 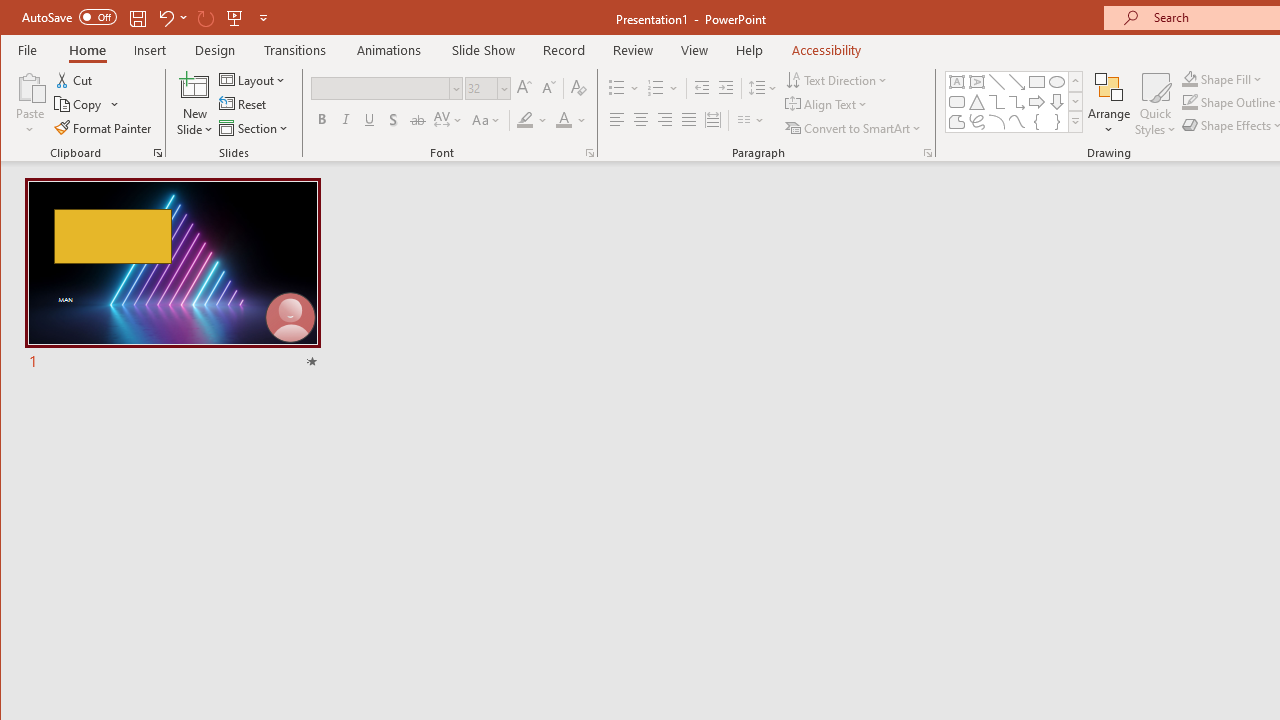 What do you see at coordinates (996, 102) in the screenshot?
I see `Connector: Elbow` at bounding box center [996, 102].